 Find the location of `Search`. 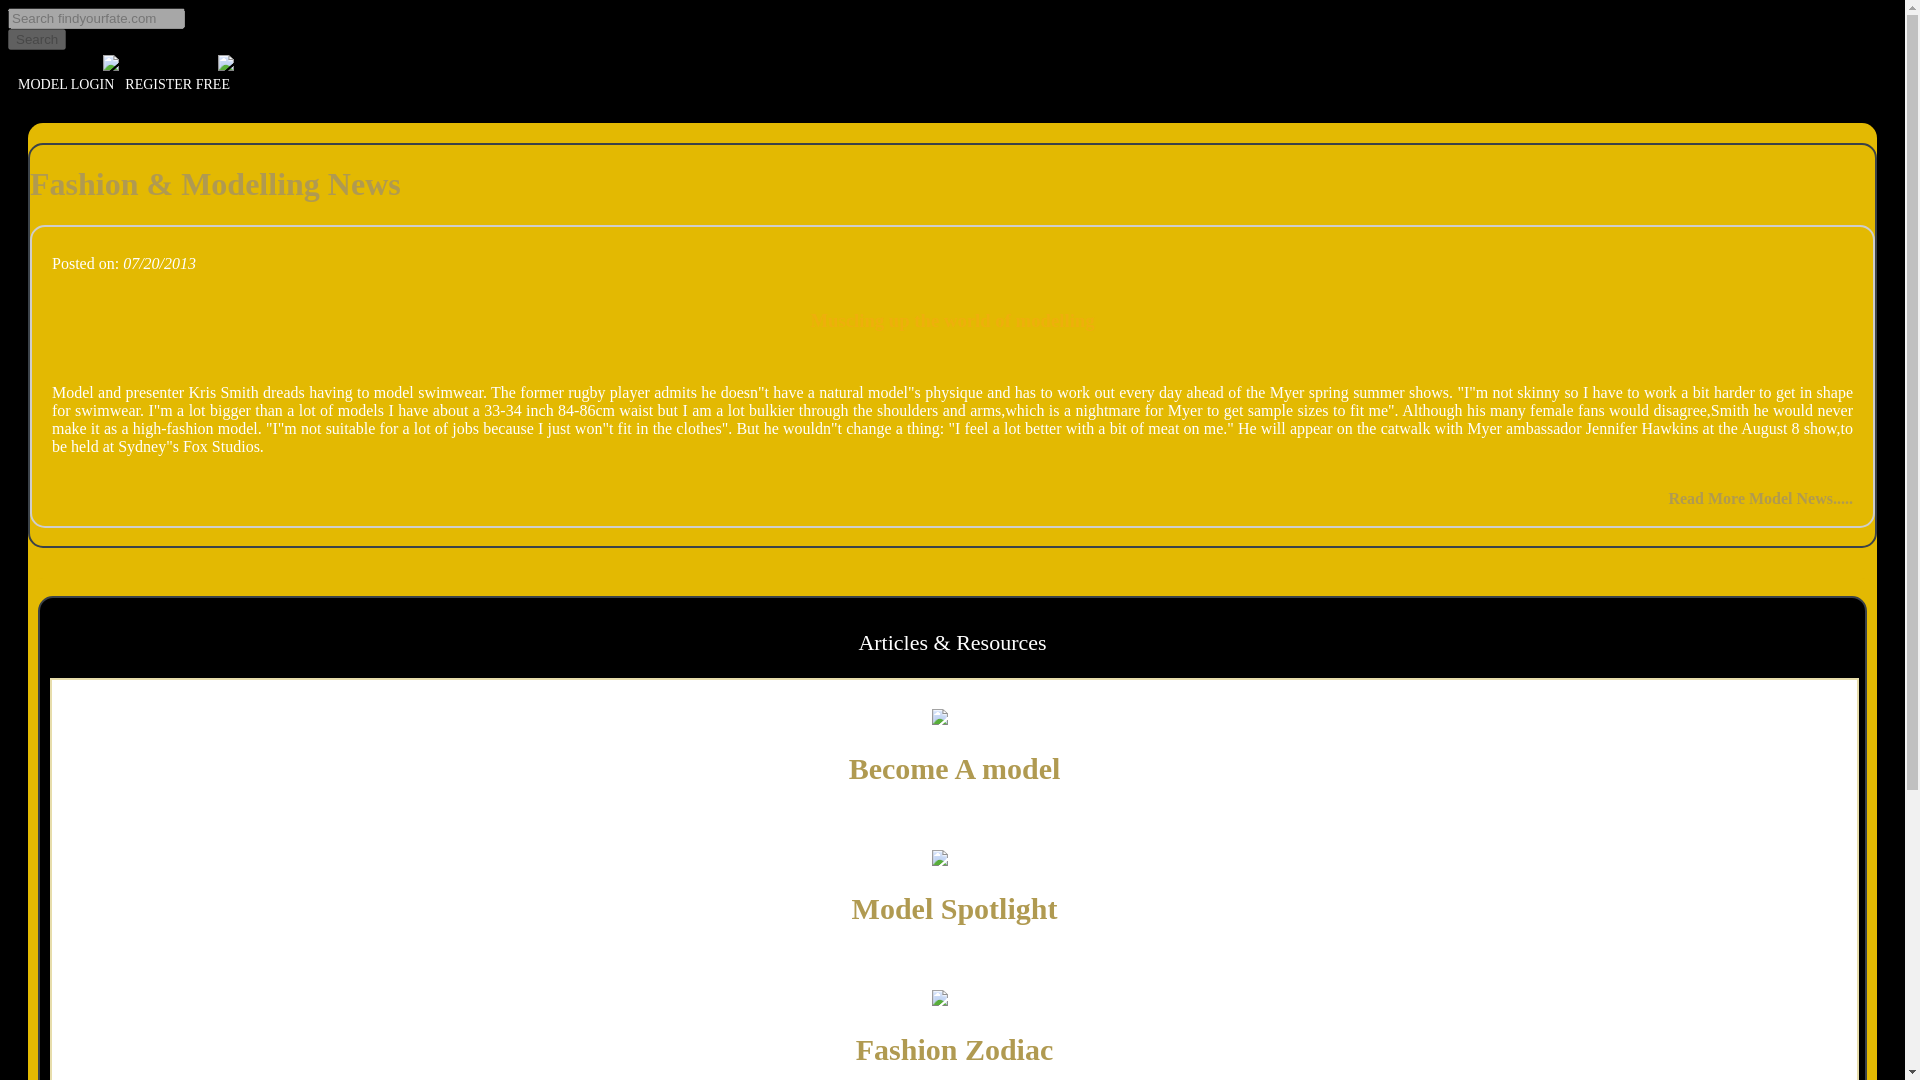

Search is located at coordinates (36, 39).